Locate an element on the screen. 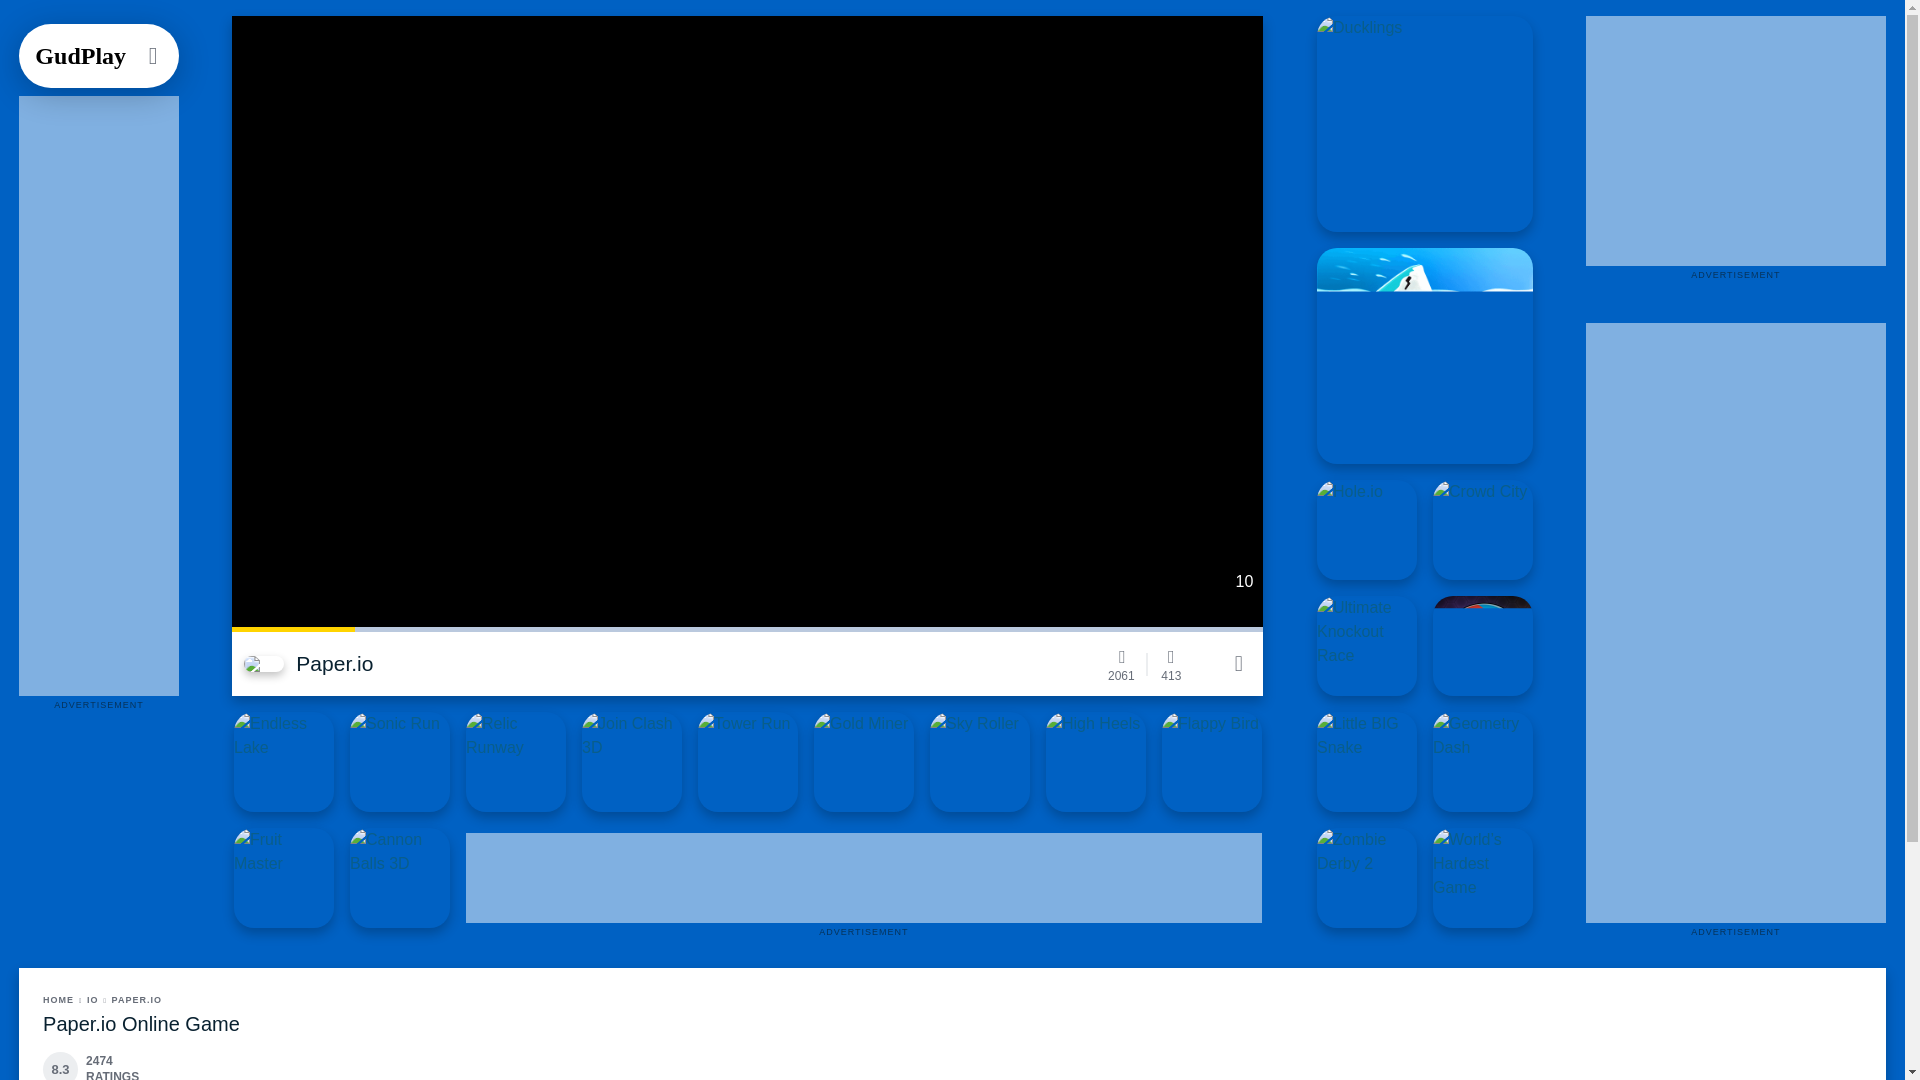 Image resolution: width=1920 pixels, height=1080 pixels. GudPlay is located at coordinates (80, 56).